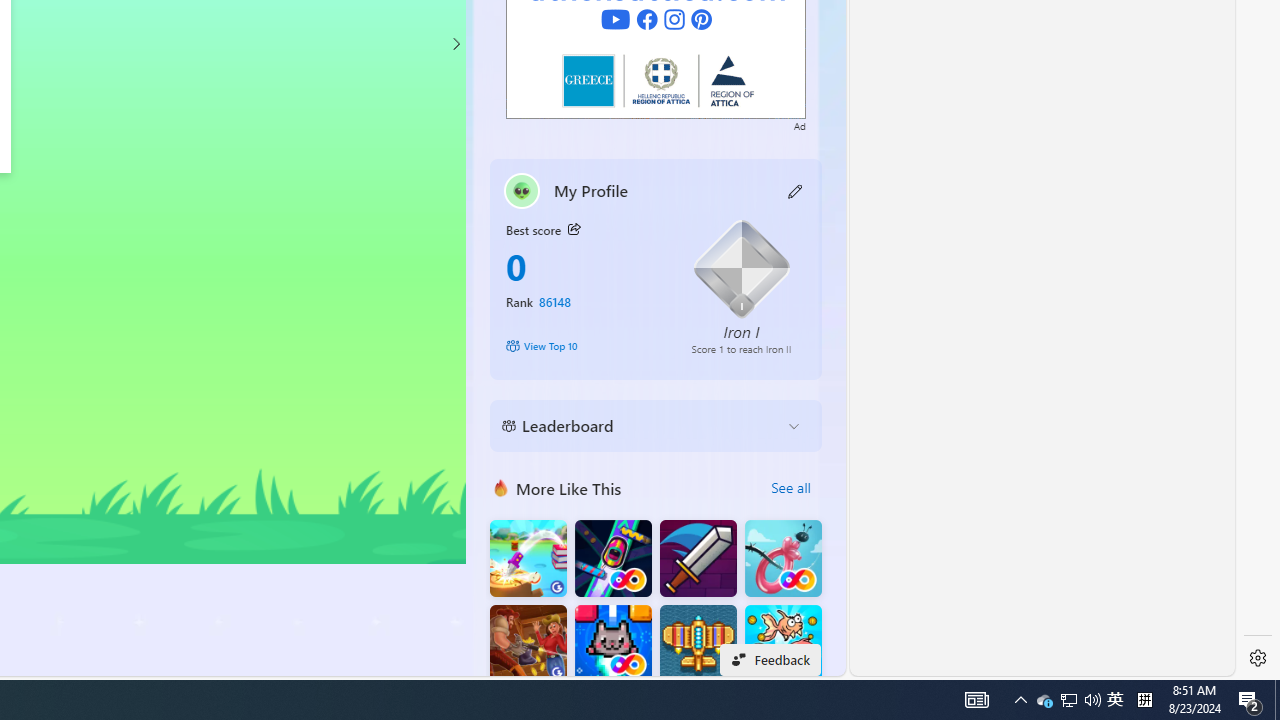 The height and width of the screenshot is (720, 1280). Describe the element at coordinates (522, 190) in the screenshot. I see `""'s avatar` at that location.